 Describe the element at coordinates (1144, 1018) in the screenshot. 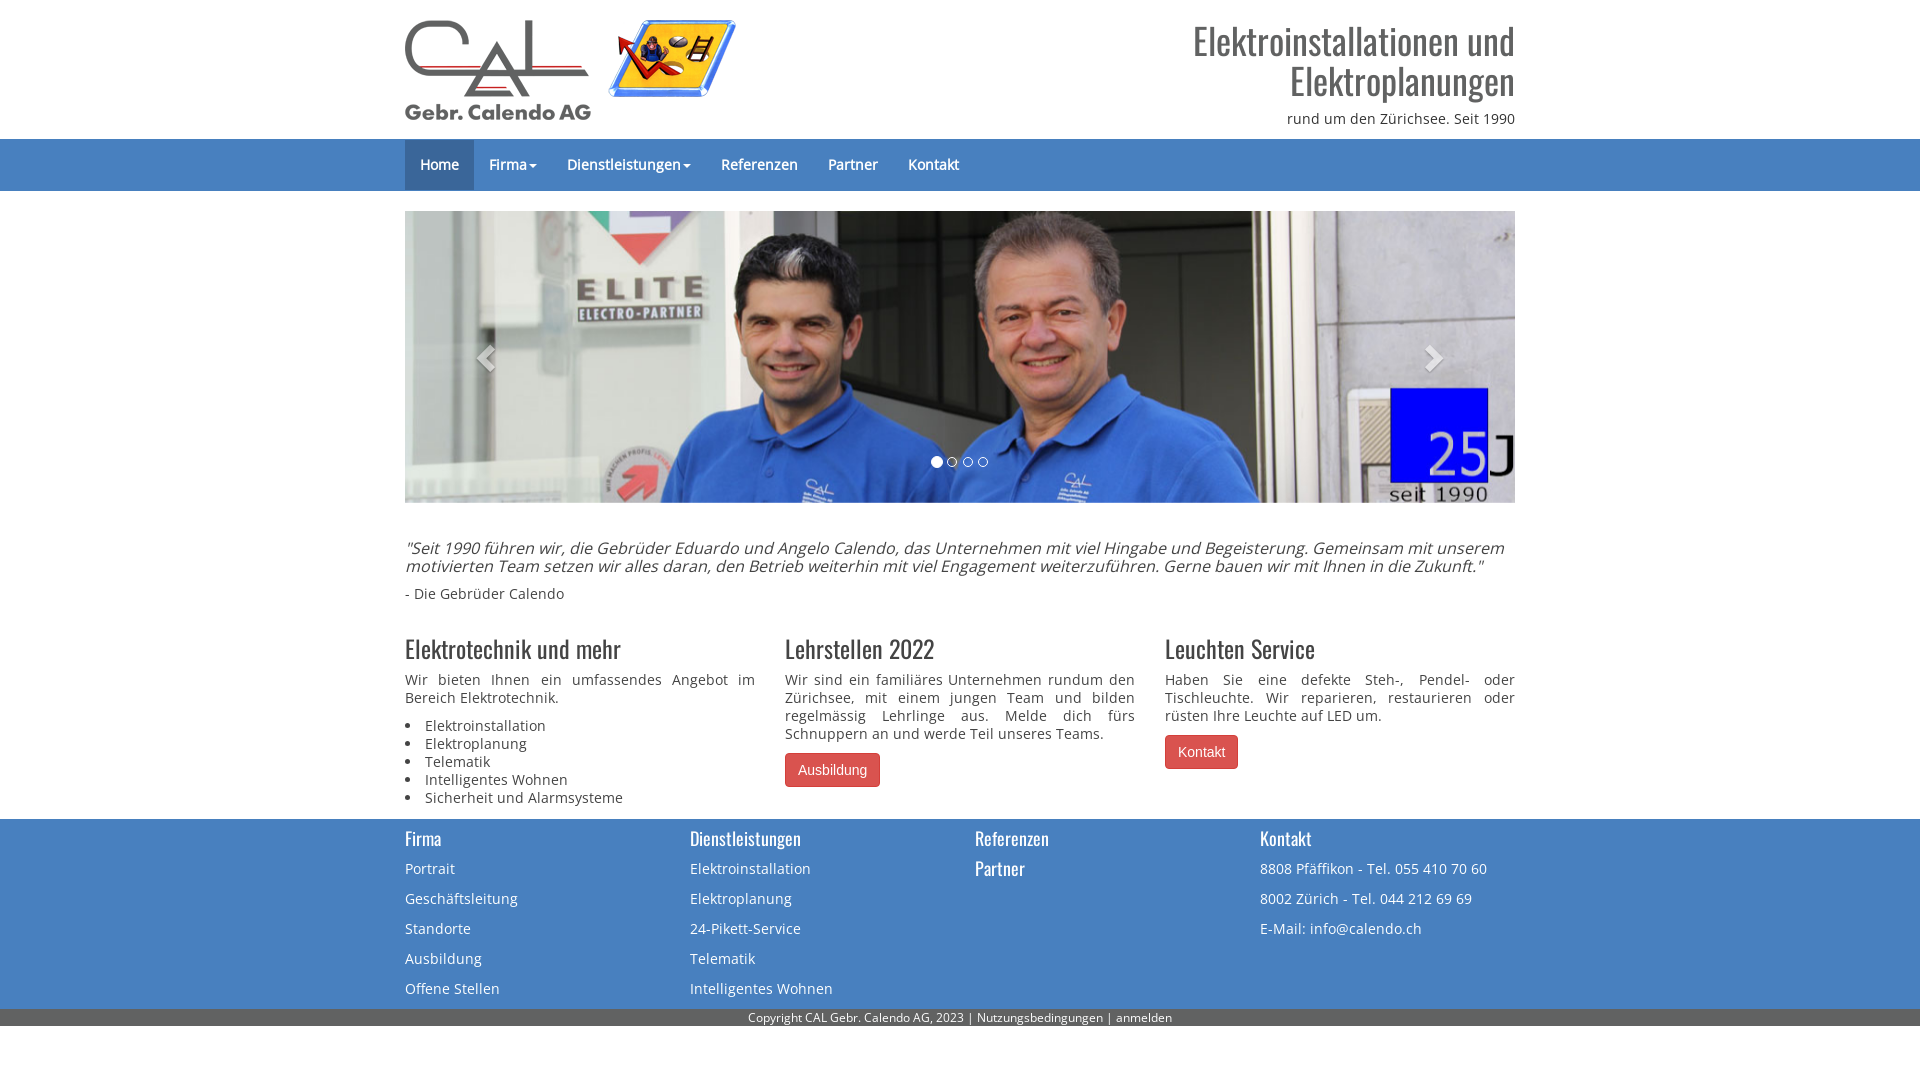

I see `anmelden` at that location.